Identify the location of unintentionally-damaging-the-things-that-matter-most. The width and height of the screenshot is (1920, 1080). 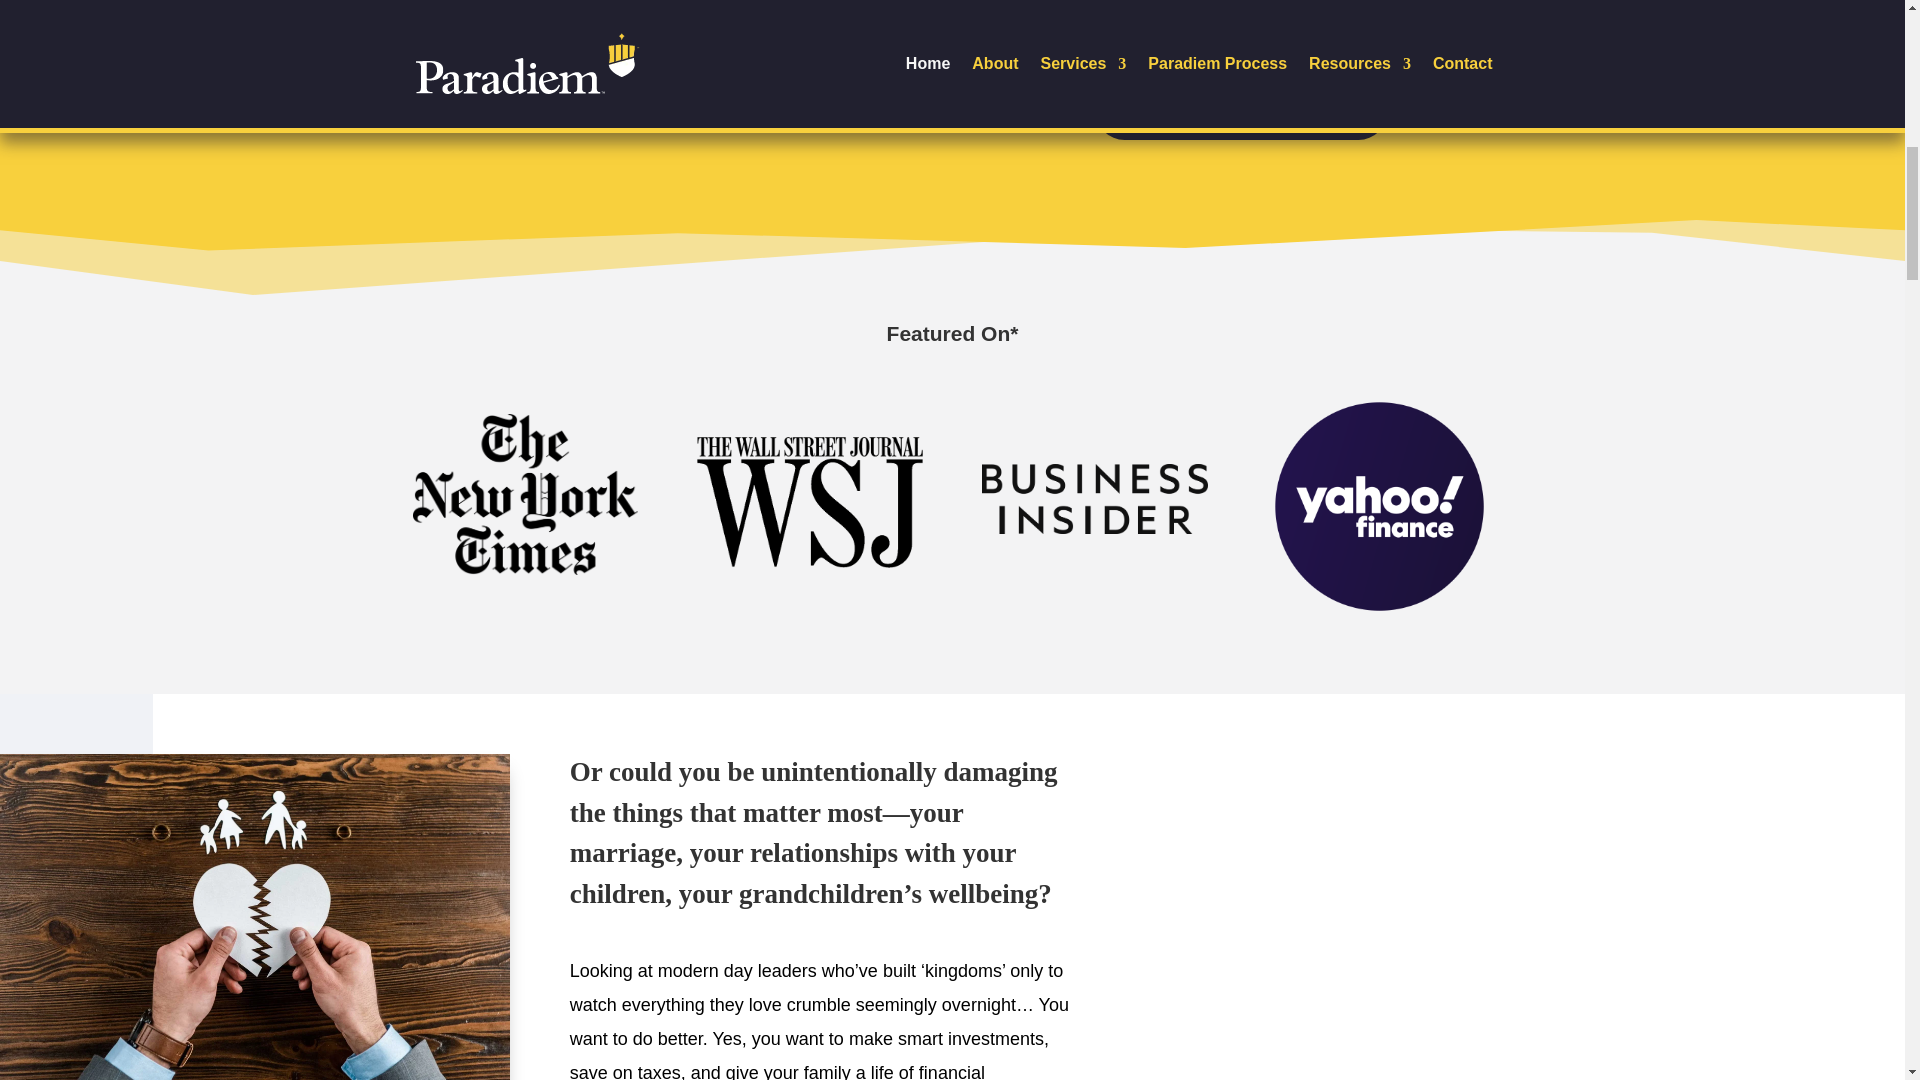
(255, 916).